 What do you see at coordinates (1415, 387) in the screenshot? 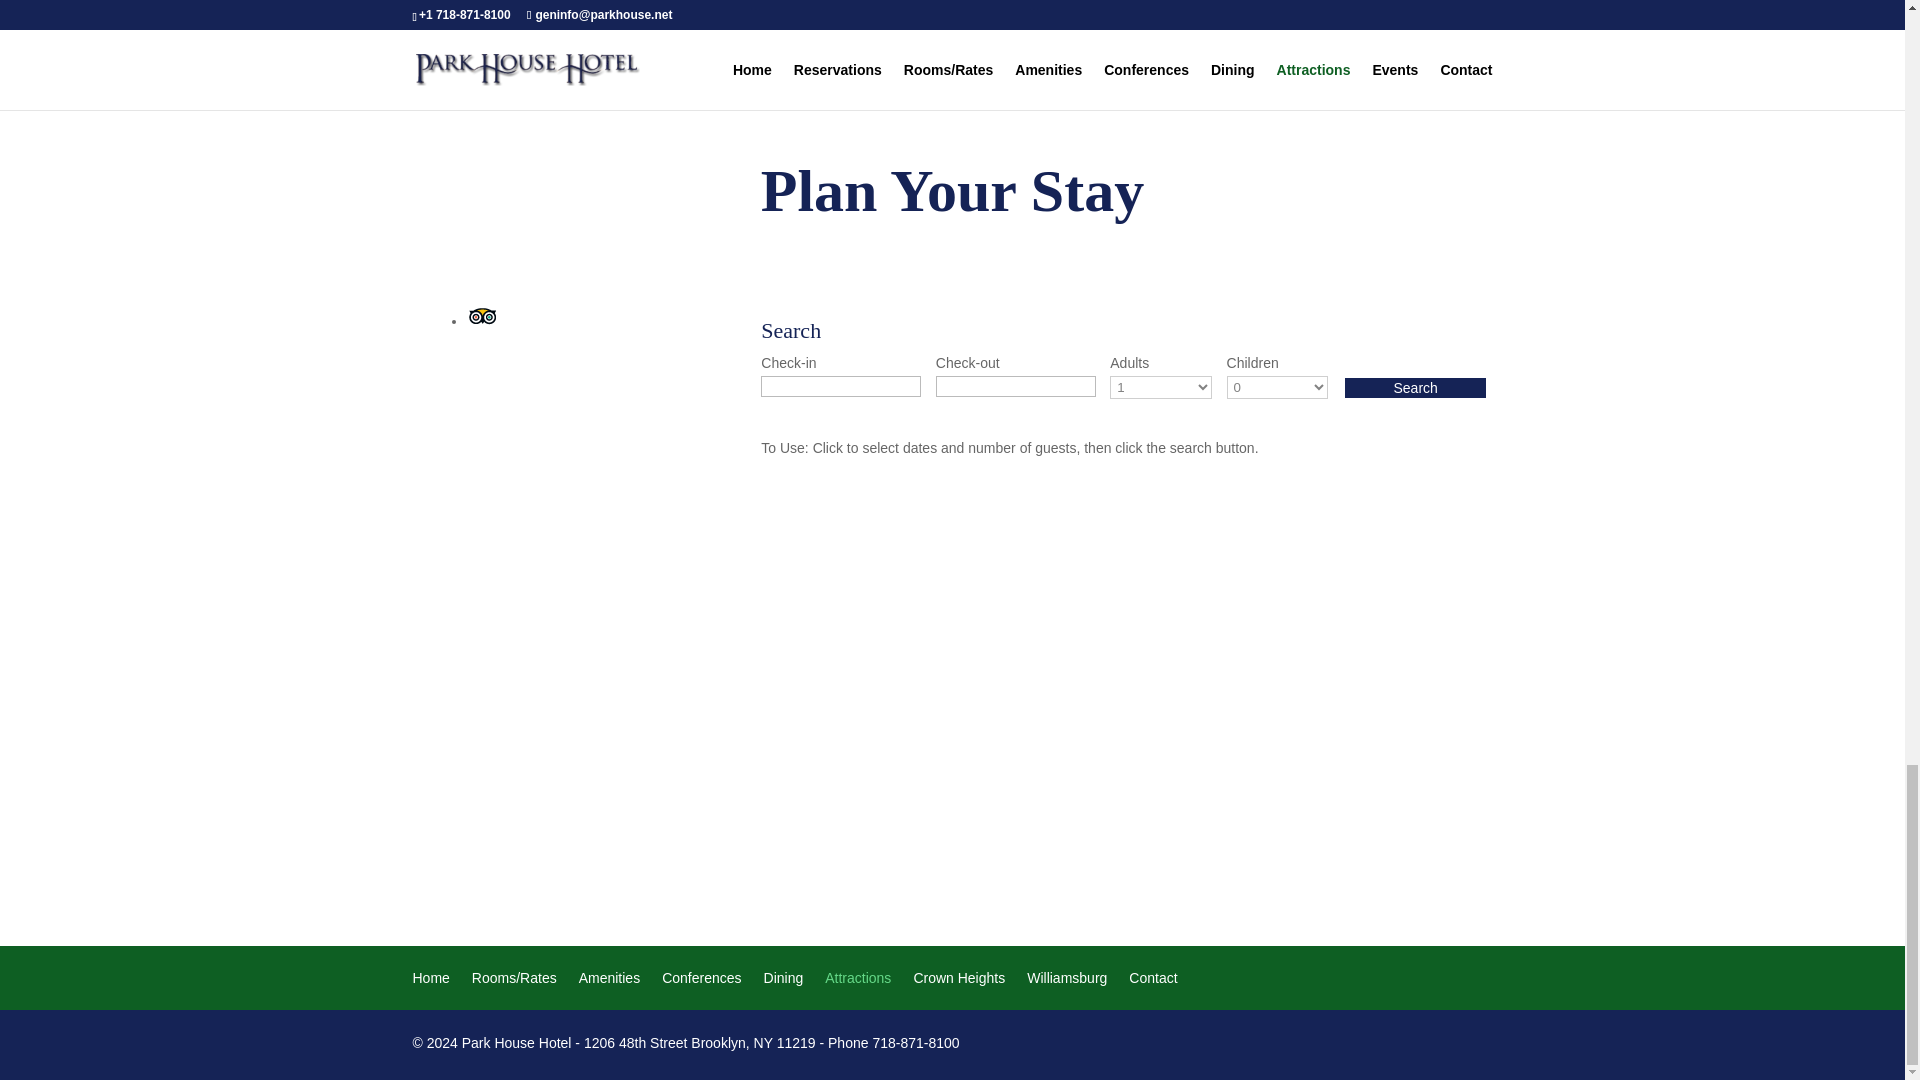
I see `Search` at bounding box center [1415, 387].